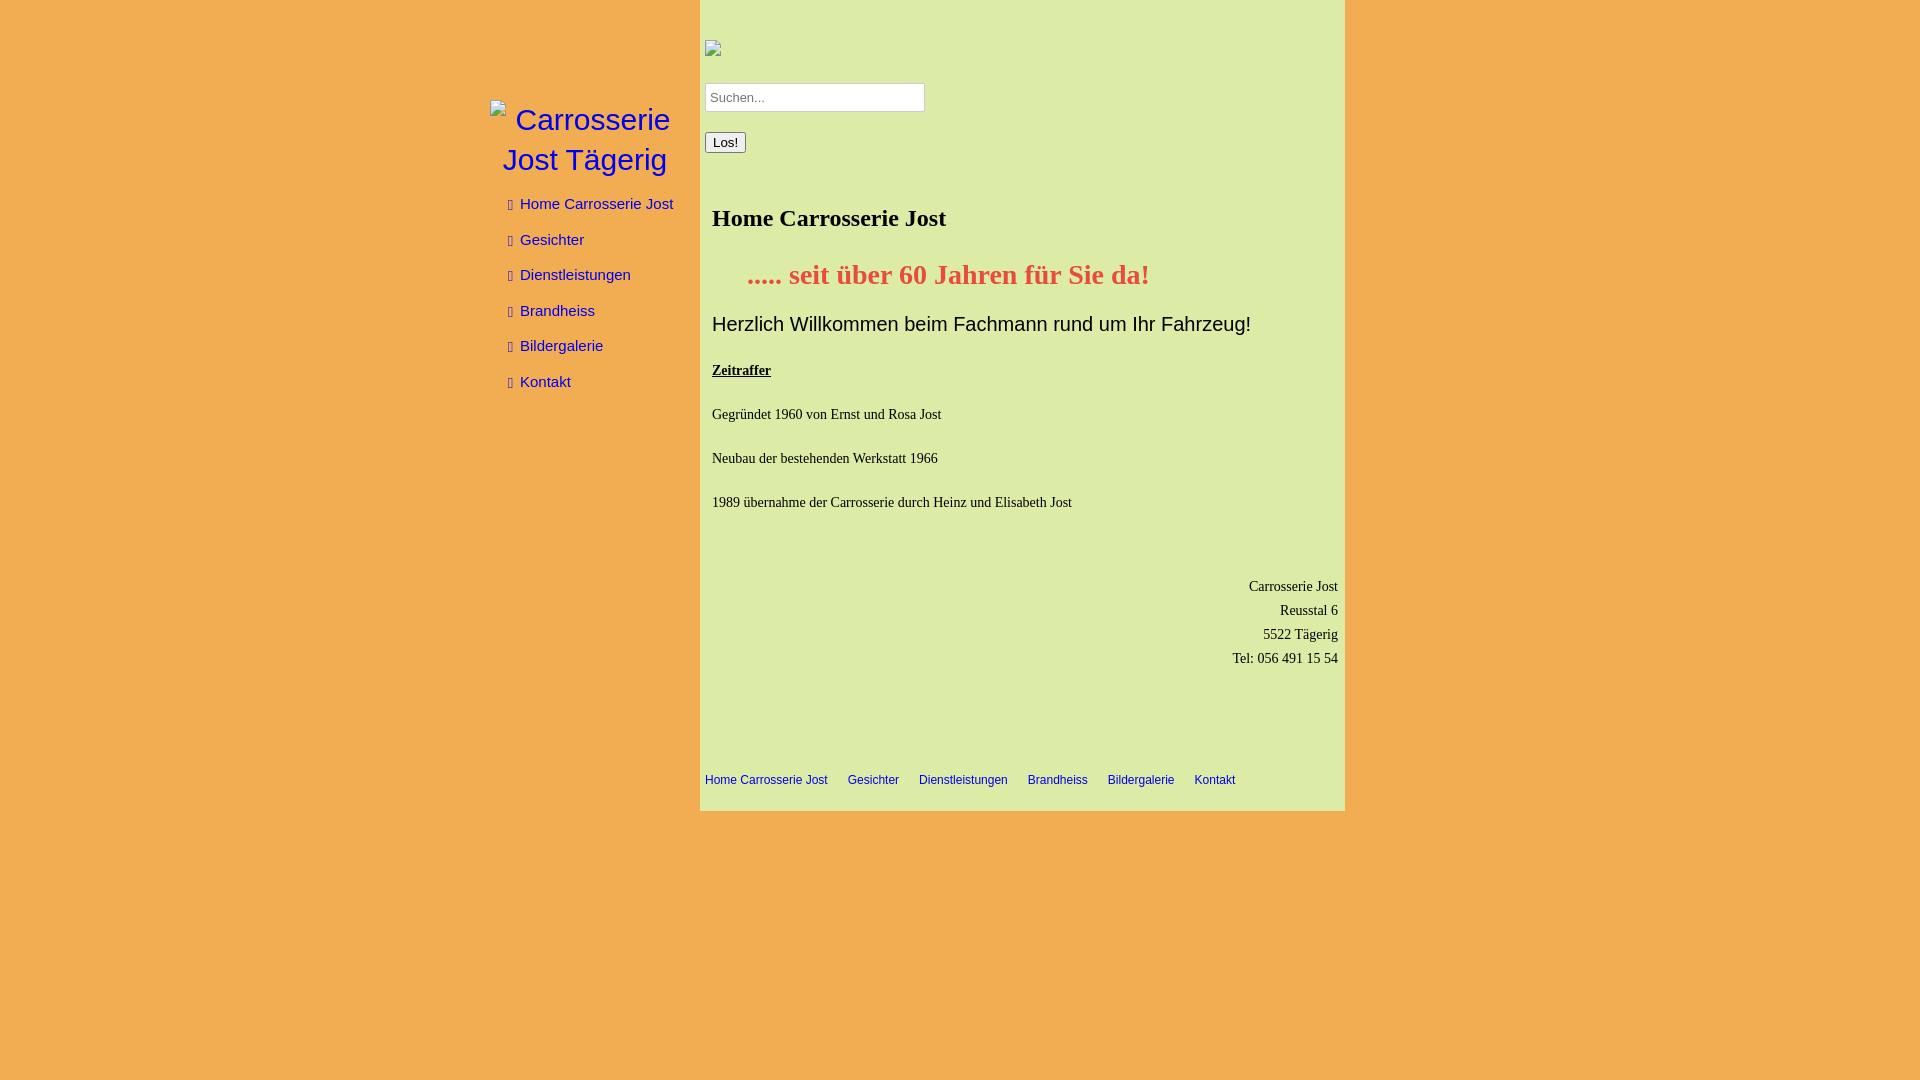 Image resolution: width=1920 pixels, height=1080 pixels. What do you see at coordinates (1058, 780) in the screenshot?
I see `Brandheiss` at bounding box center [1058, 780].